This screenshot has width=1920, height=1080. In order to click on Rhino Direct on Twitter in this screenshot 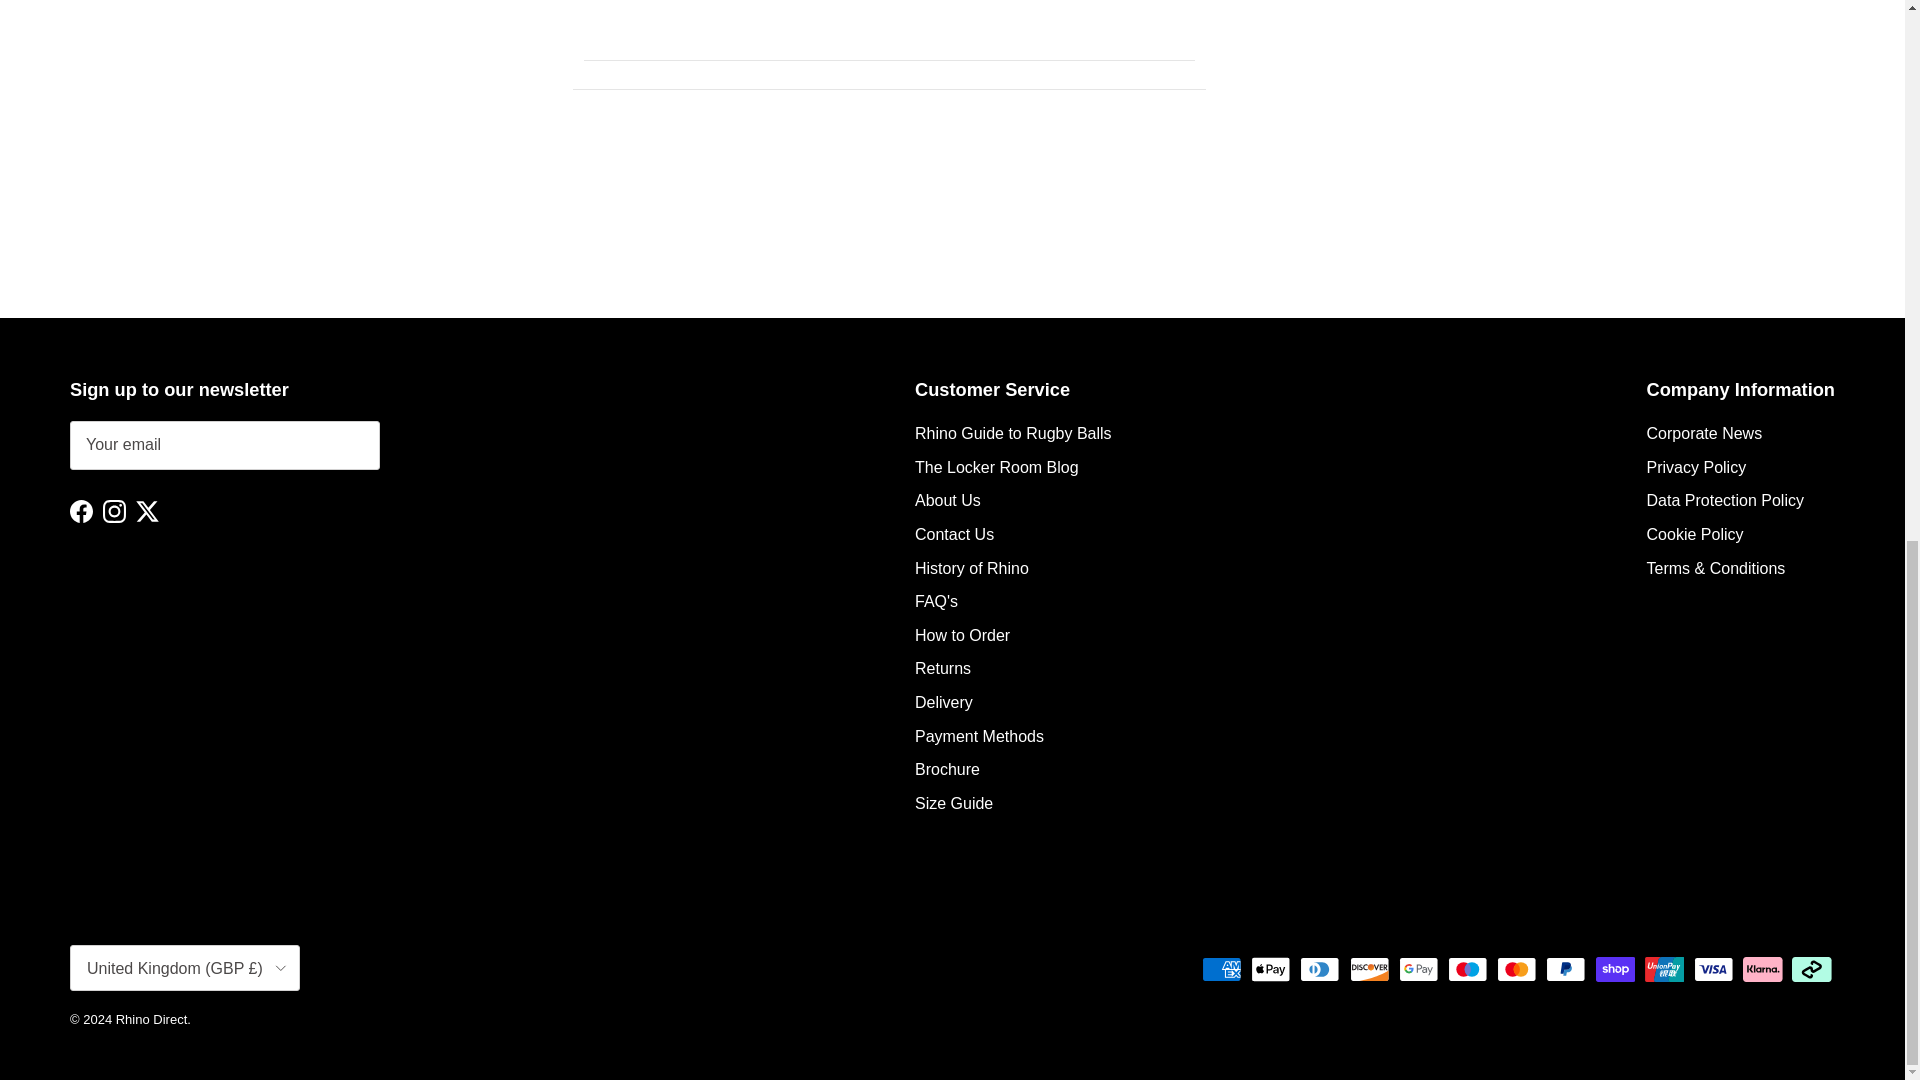, I will do `click(148, 511)`.